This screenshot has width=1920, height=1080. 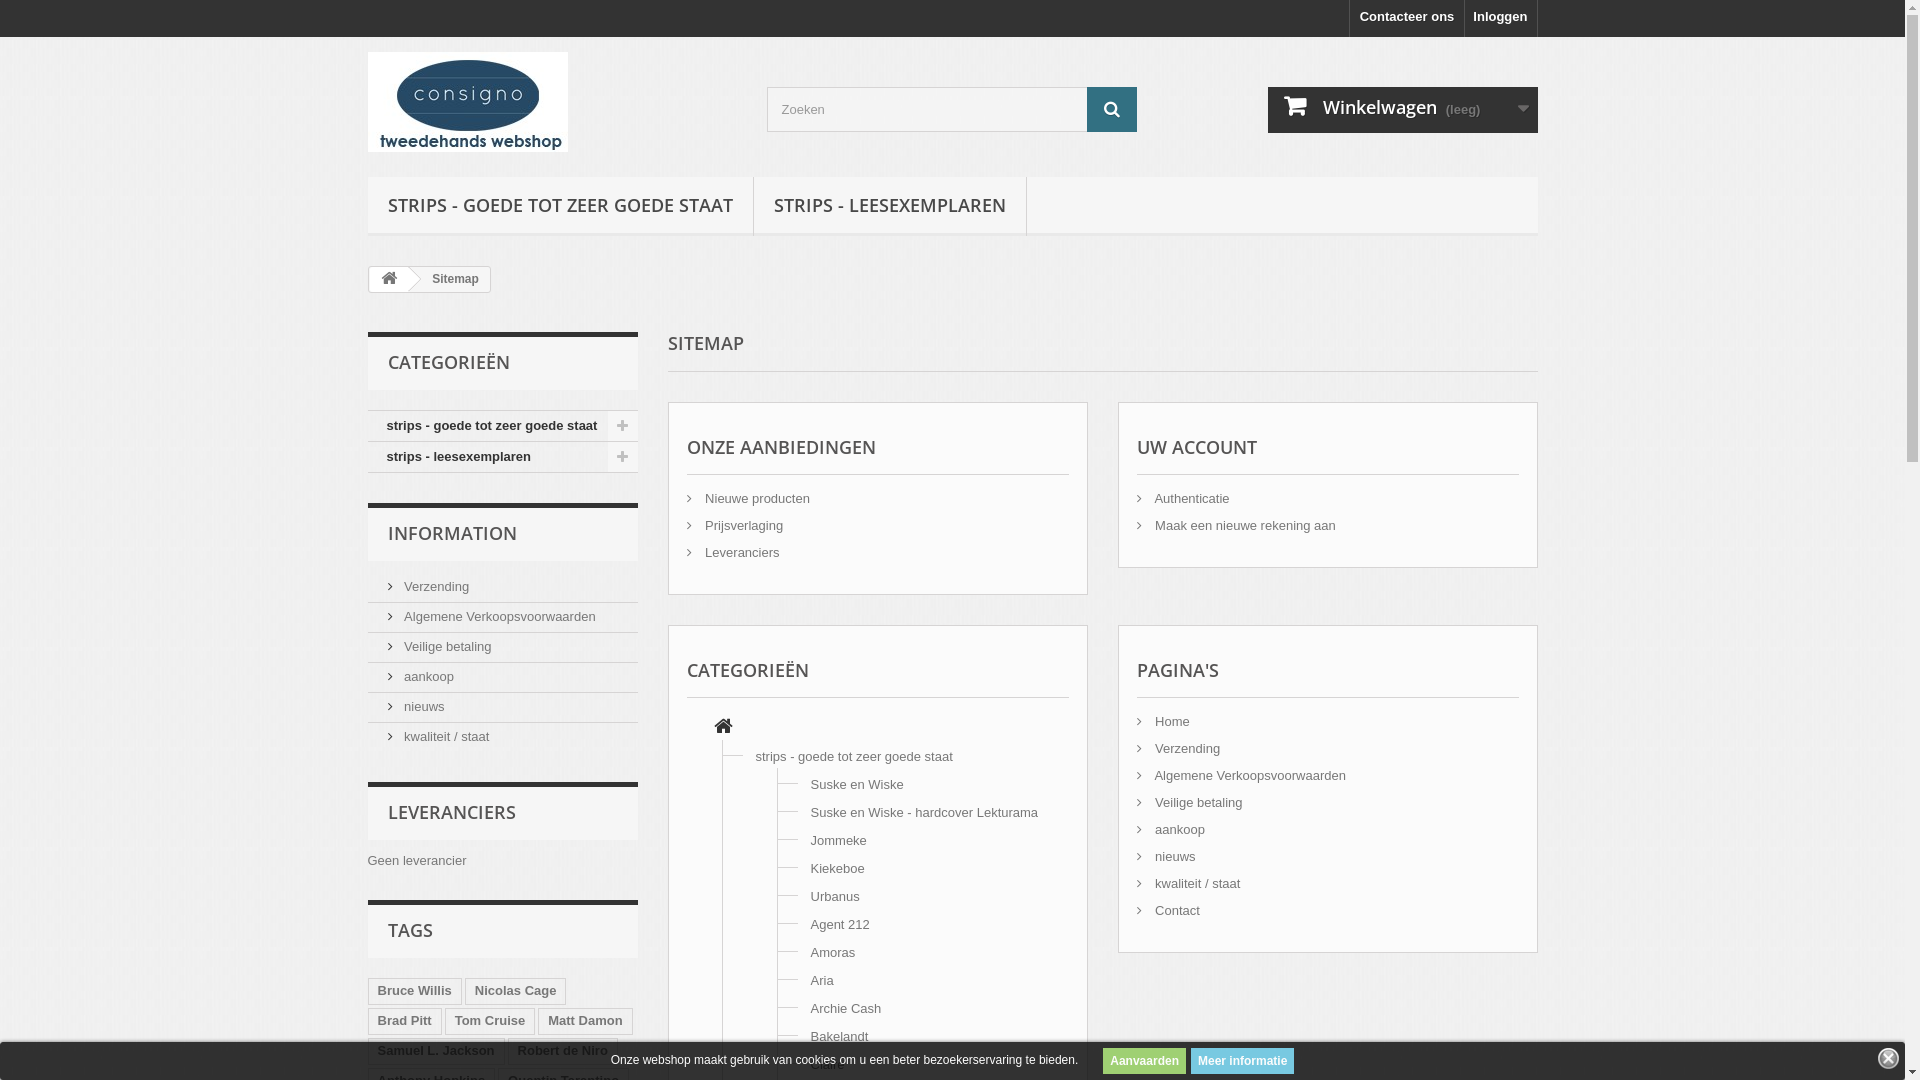 I want to click on Verzending, so click(x=1178, y=748).